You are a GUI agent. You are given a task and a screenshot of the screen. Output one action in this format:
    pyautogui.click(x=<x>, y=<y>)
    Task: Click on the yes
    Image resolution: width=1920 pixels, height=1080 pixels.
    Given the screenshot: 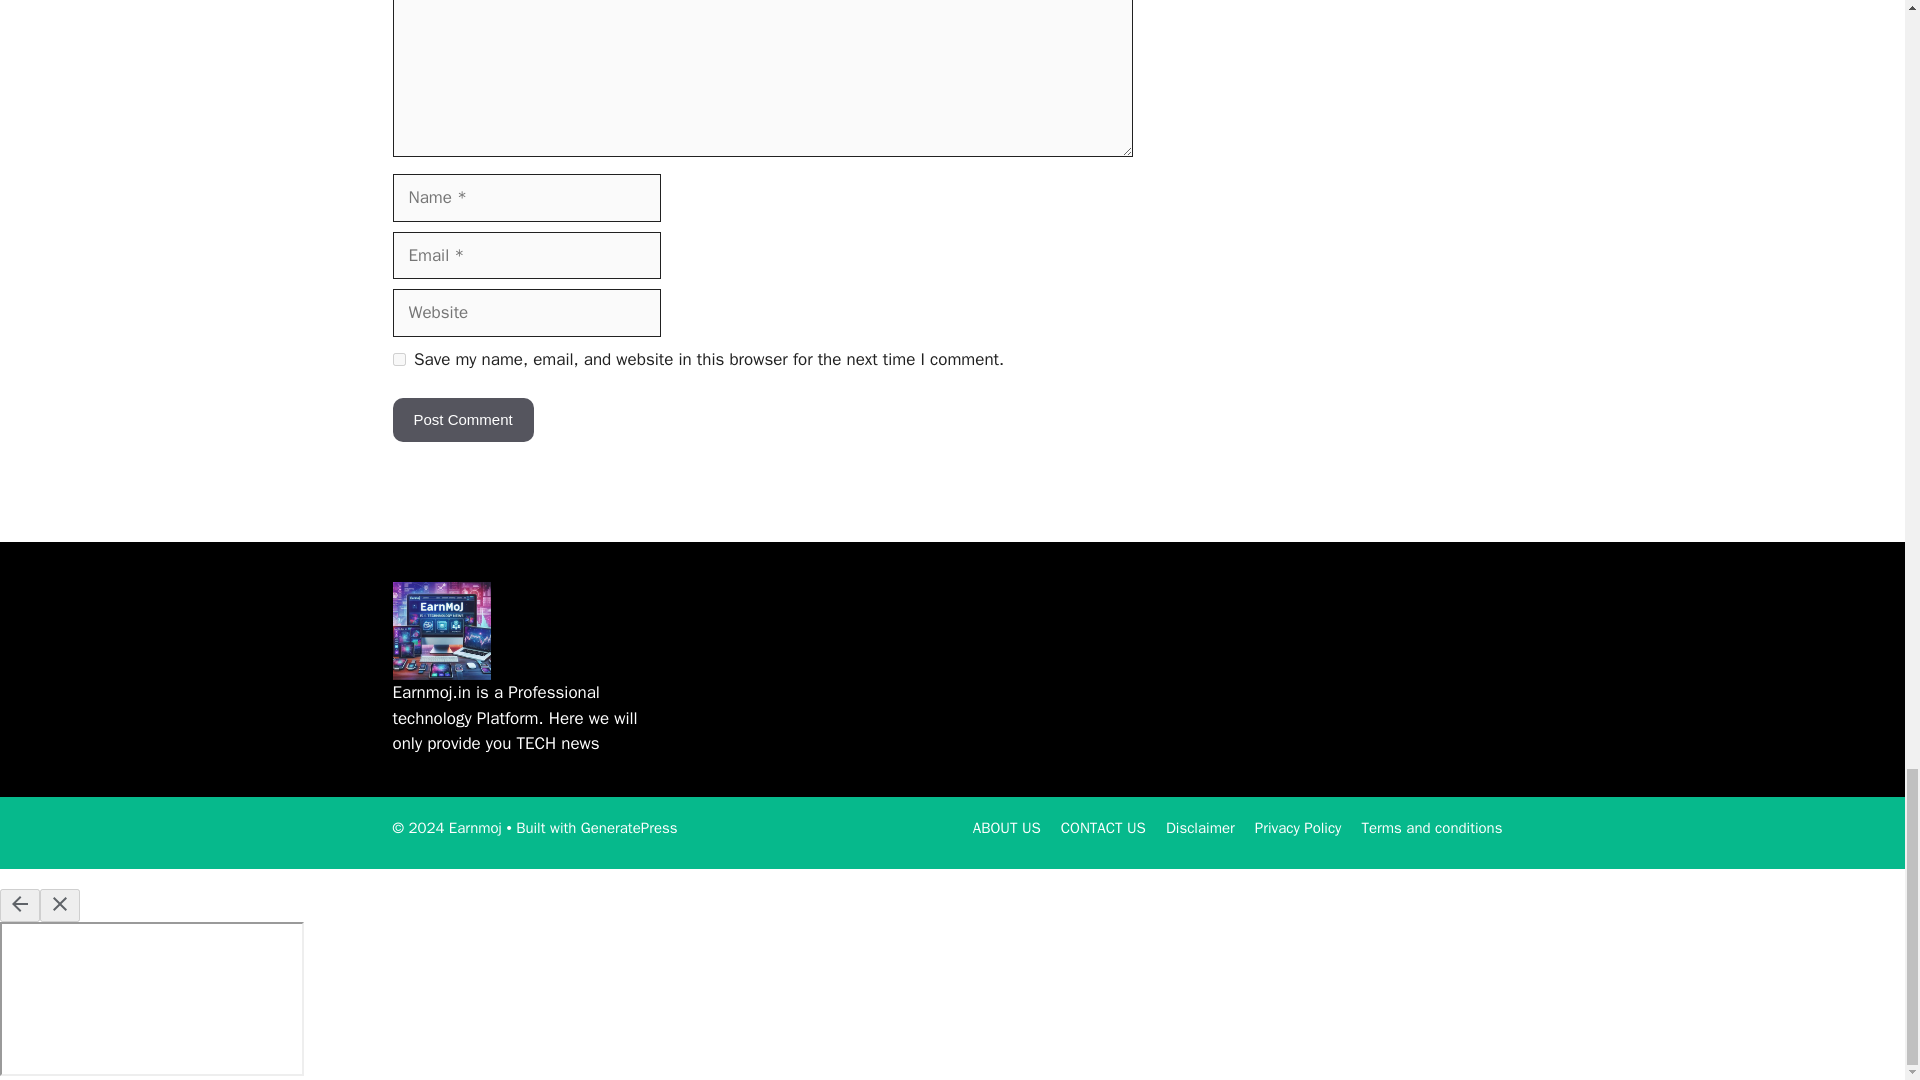 What is the action you would take?
    pyautogui.click(x=398, y=360)
    